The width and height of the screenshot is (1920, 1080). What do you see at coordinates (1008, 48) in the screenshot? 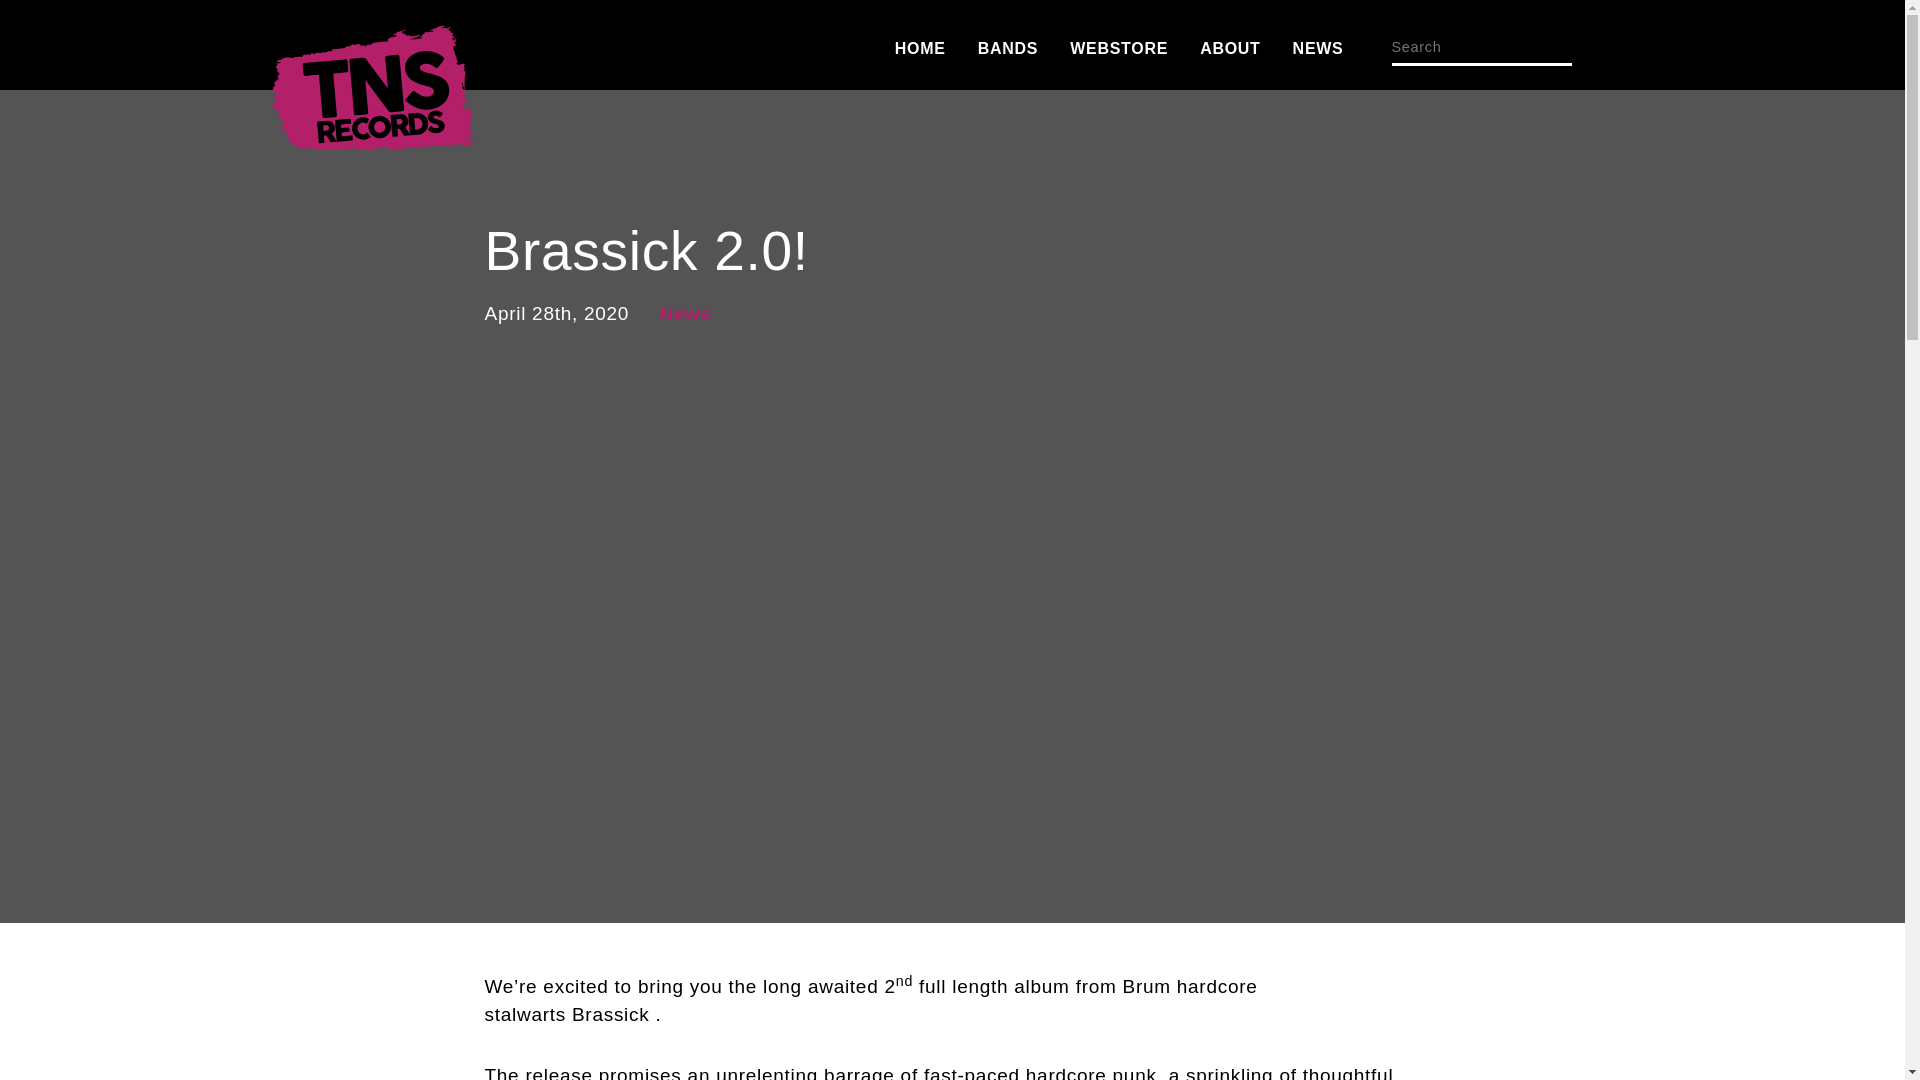
I see `BANDS` at bounding box center [1008, 48].